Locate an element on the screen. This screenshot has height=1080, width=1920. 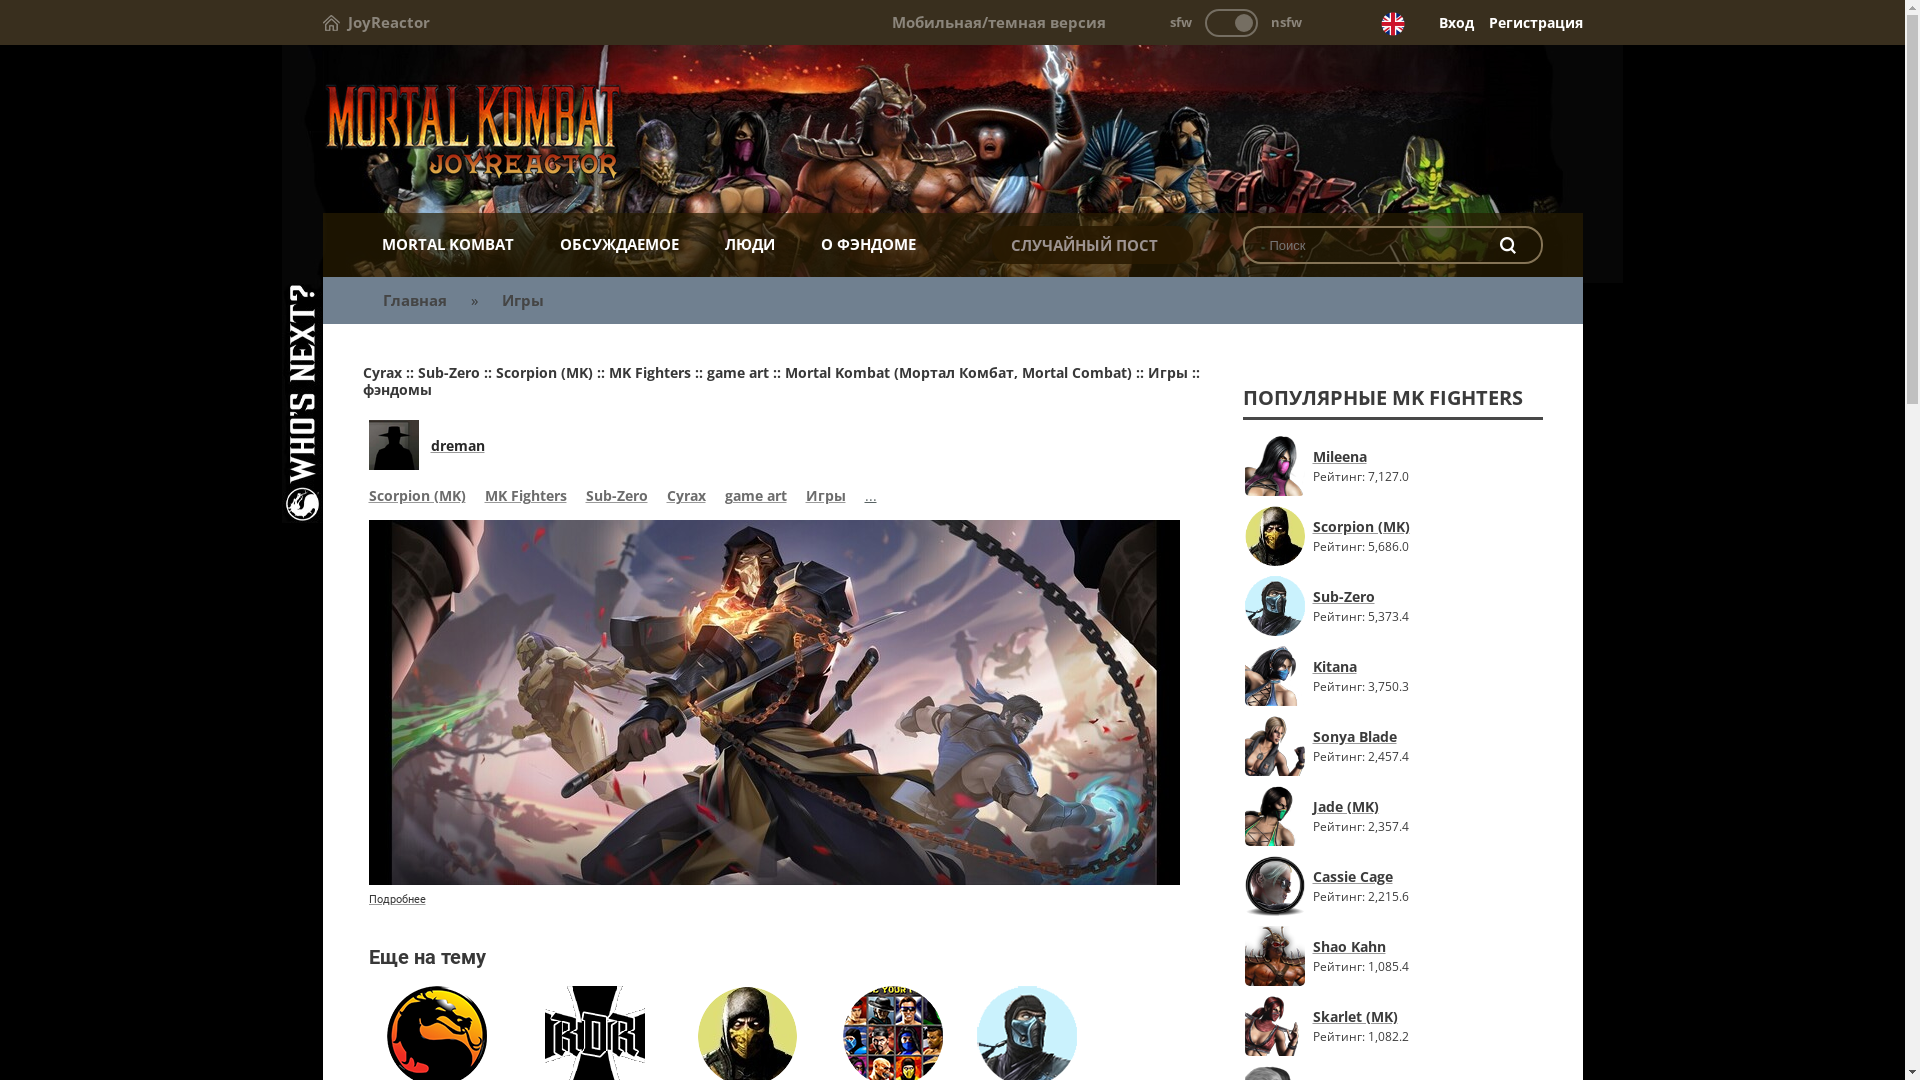
Jade (MK) is located at coordinates (1360, 806).